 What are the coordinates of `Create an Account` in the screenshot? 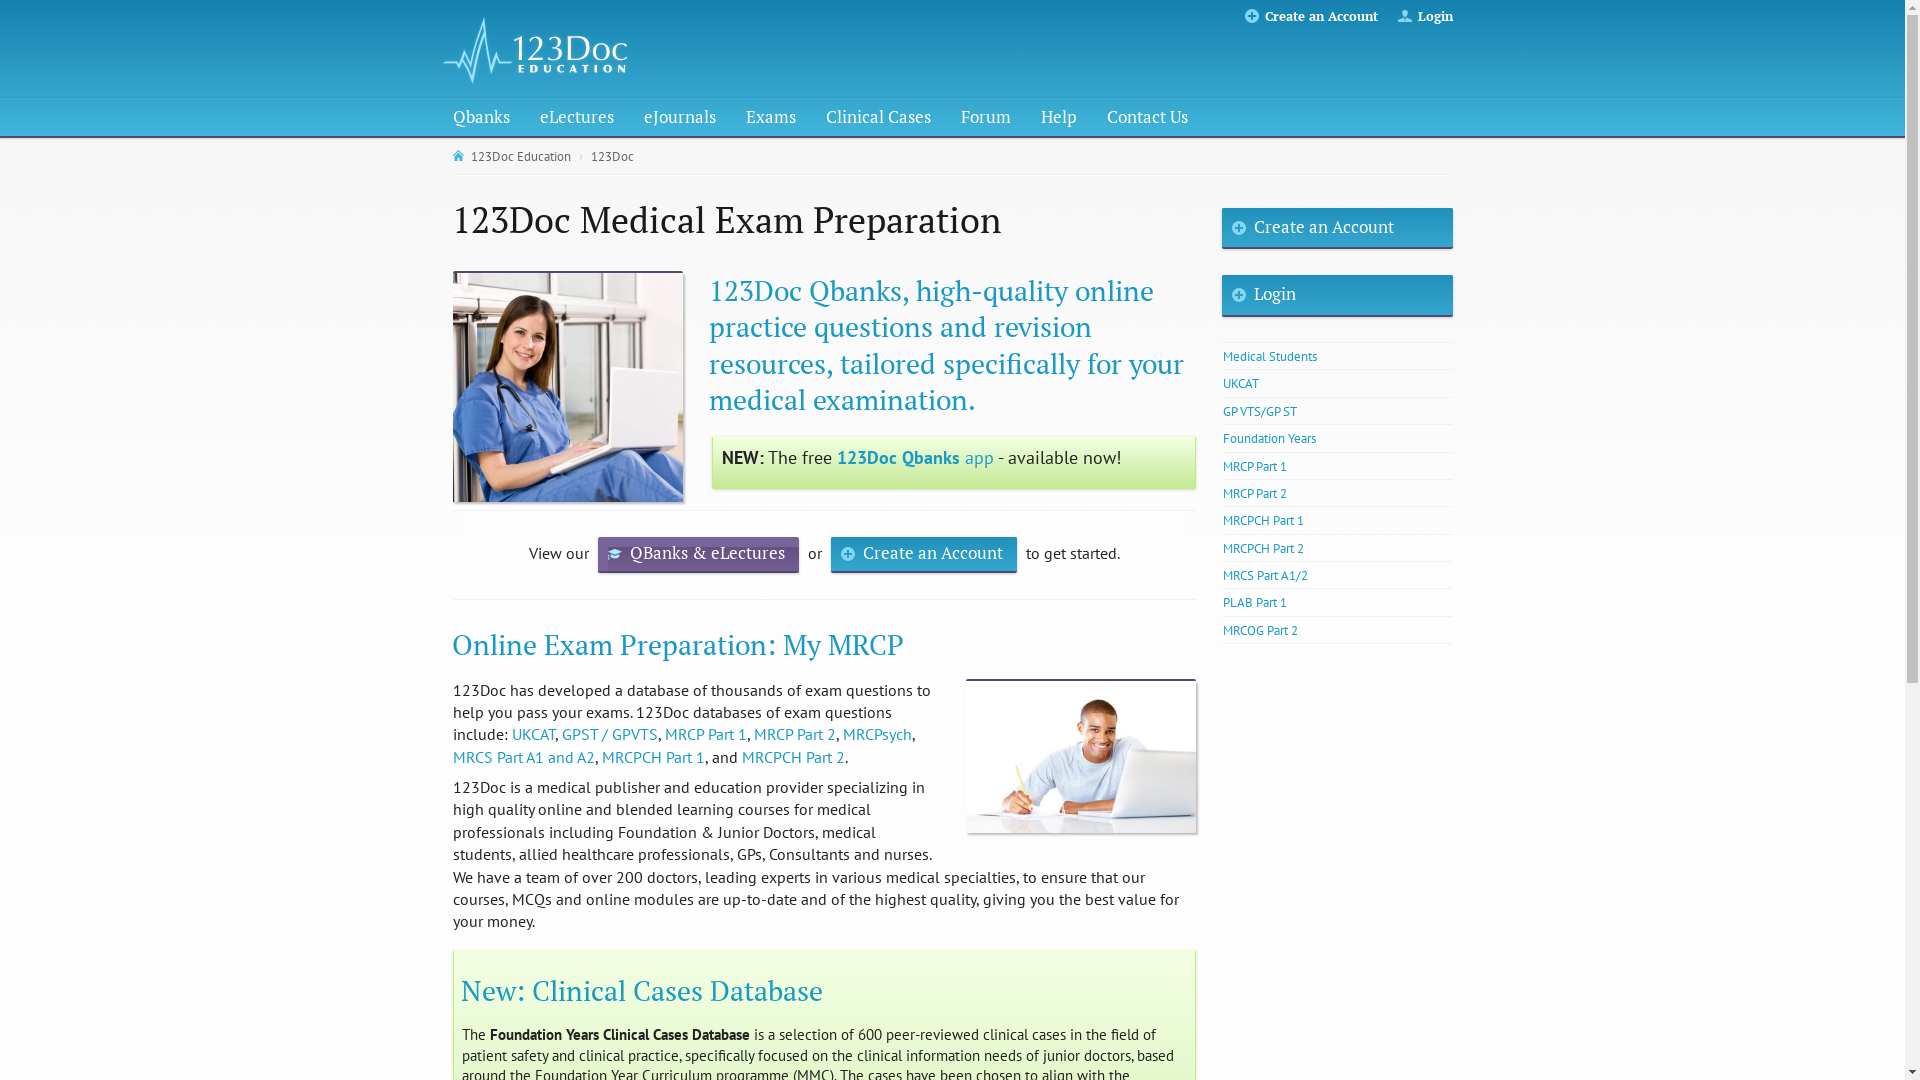 It's located at (1320, 16).